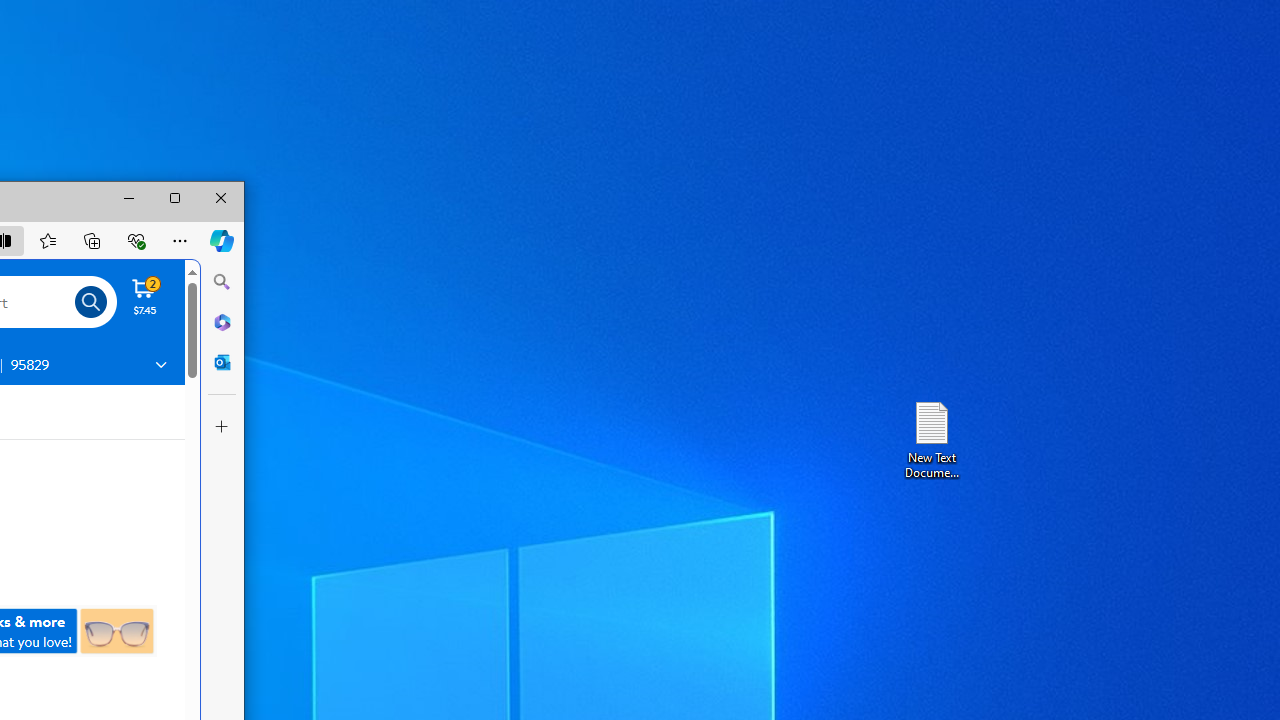 This screenshot has width=1280, height=720. I want to click on New Text Document (2), so click(931, 438).